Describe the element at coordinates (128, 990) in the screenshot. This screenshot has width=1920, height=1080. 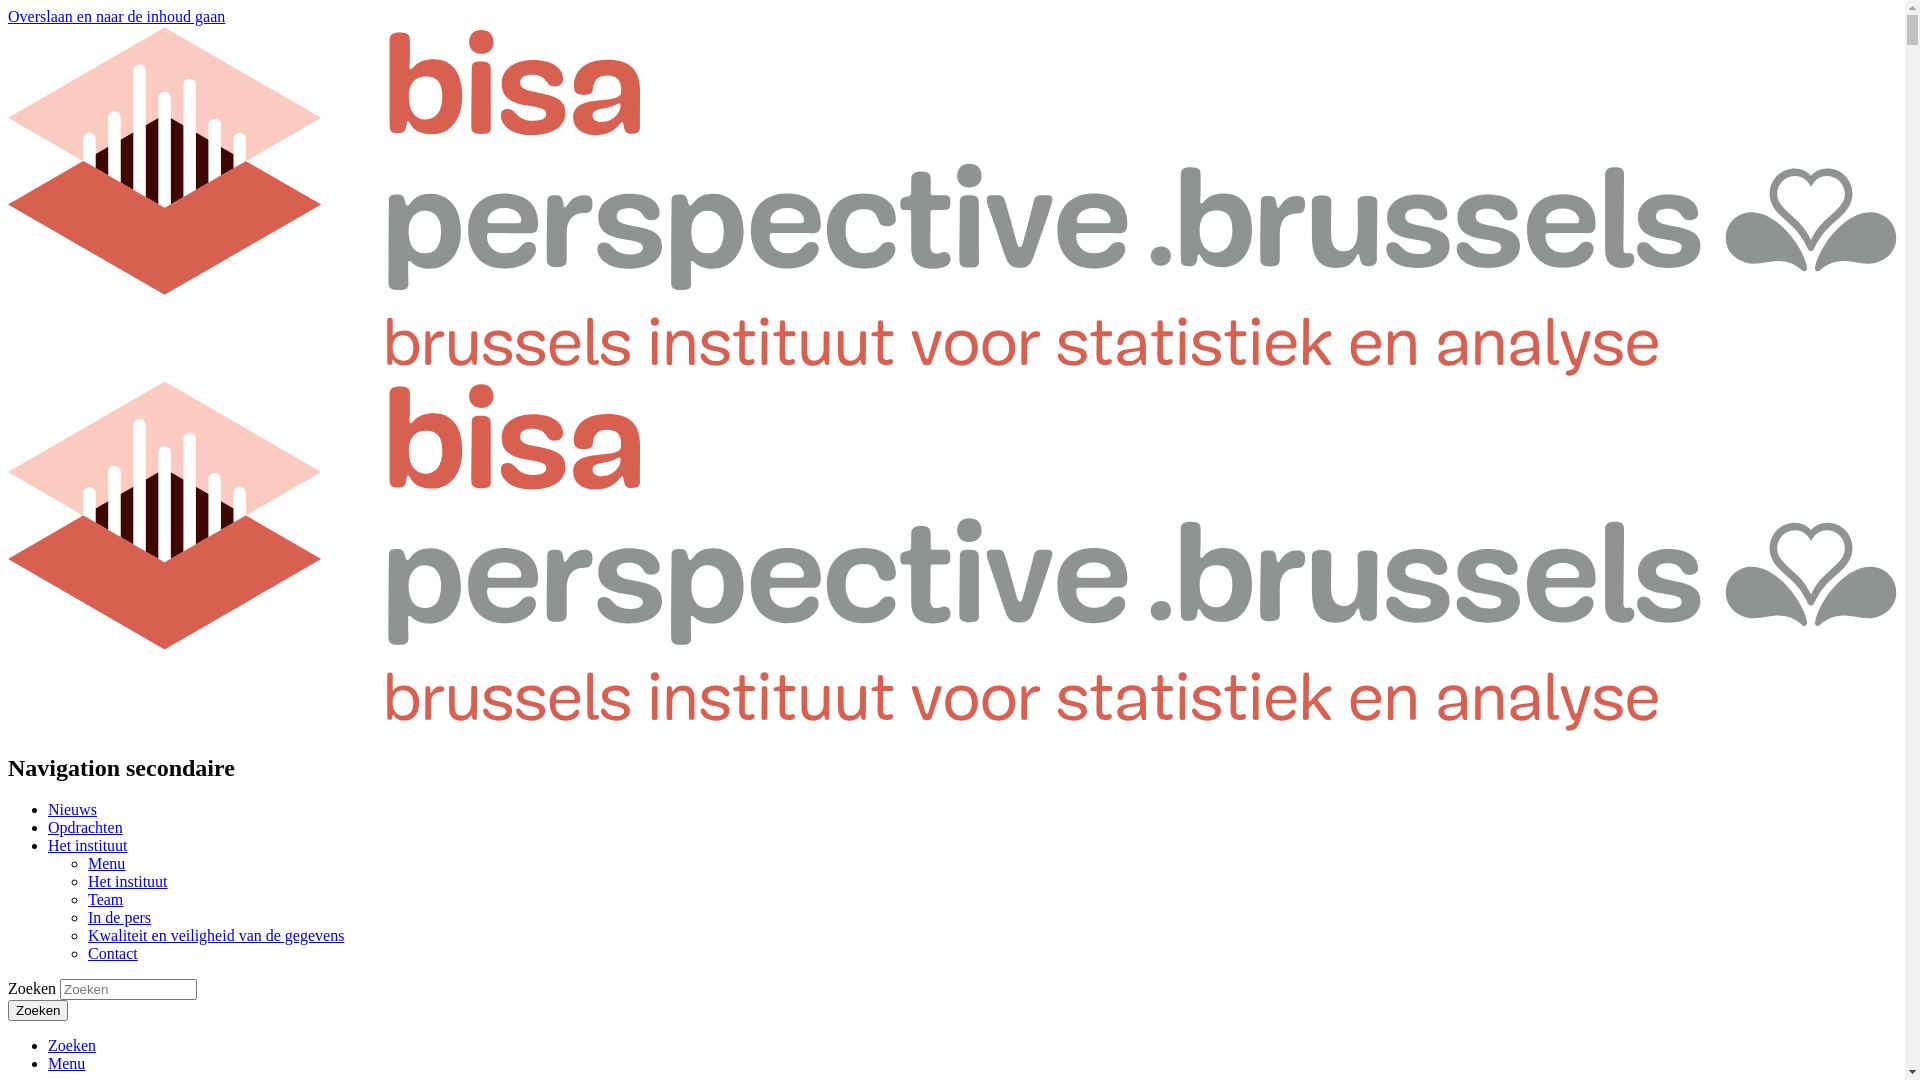
I see `Geef de woorden op waarnaar u wilt zoeken.` at that location.